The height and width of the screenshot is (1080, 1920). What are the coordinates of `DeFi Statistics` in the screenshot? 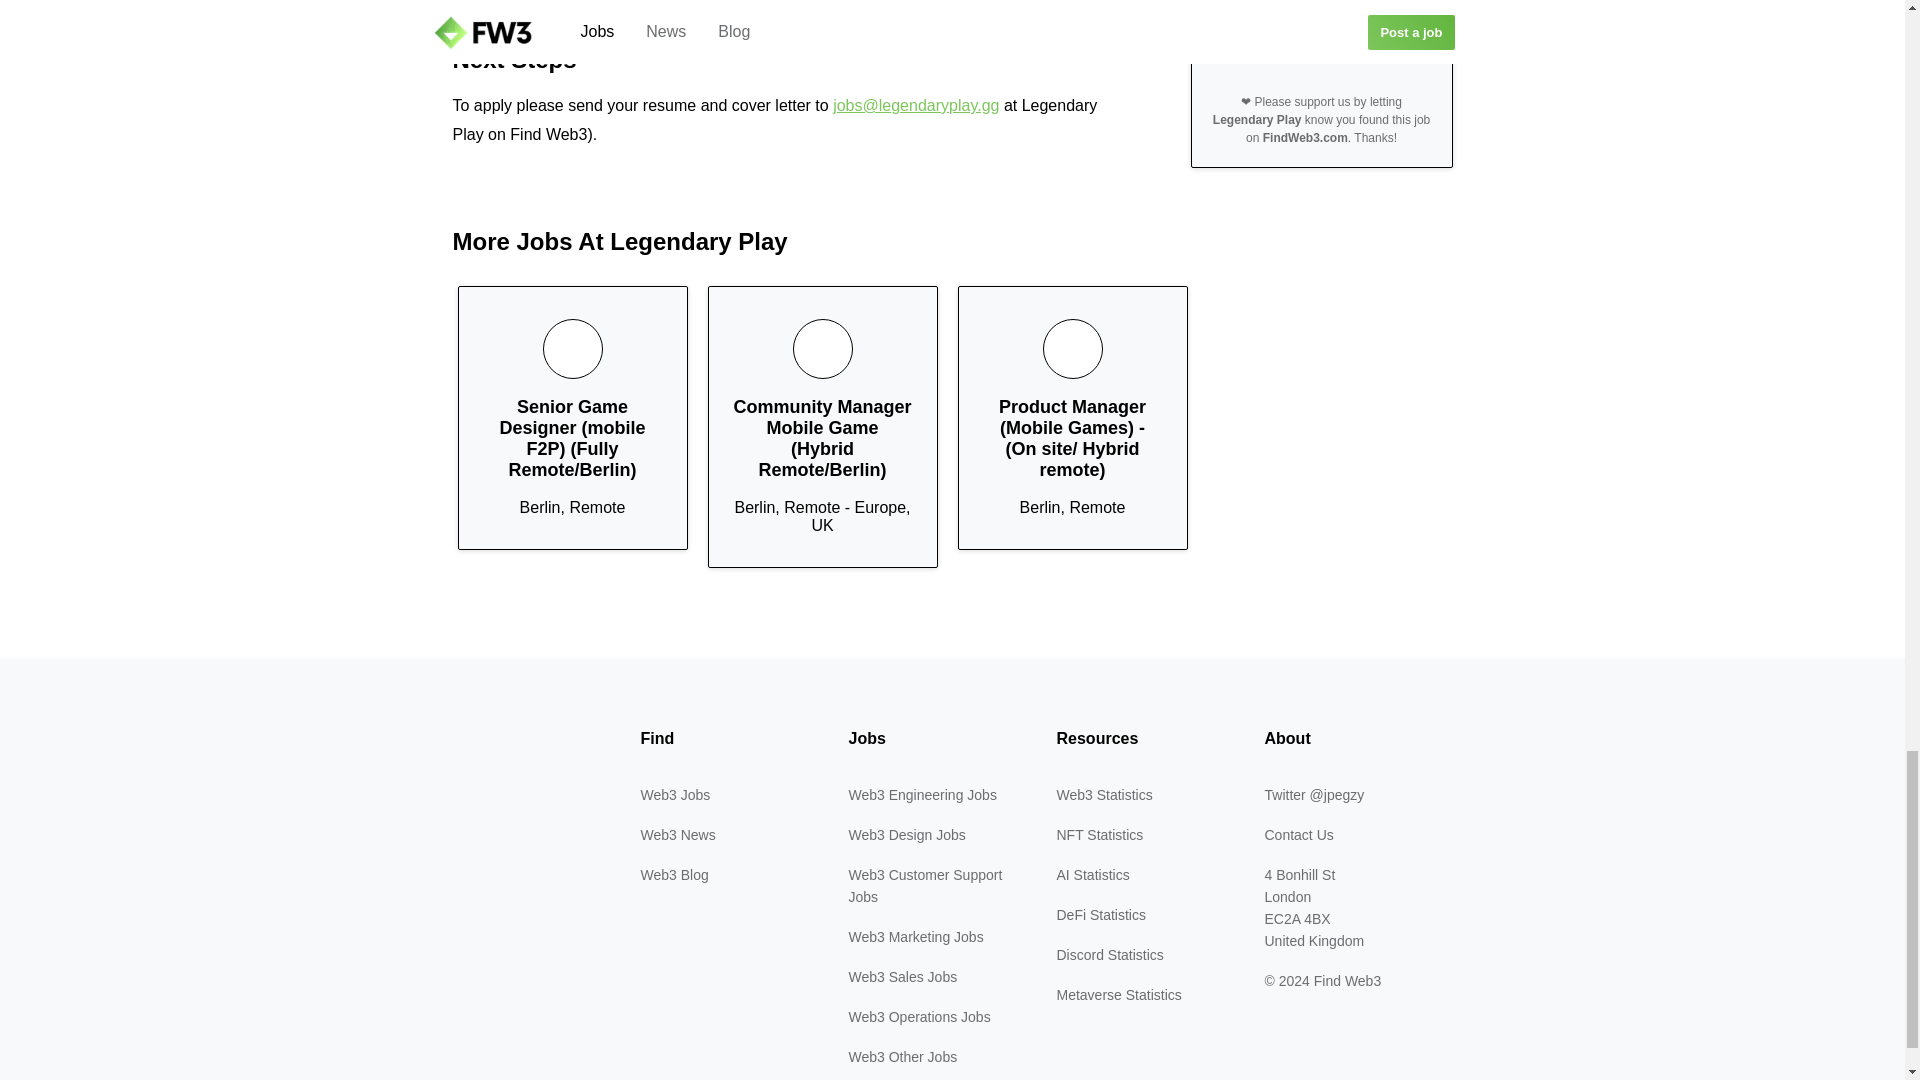 It's located at (1100, 915).